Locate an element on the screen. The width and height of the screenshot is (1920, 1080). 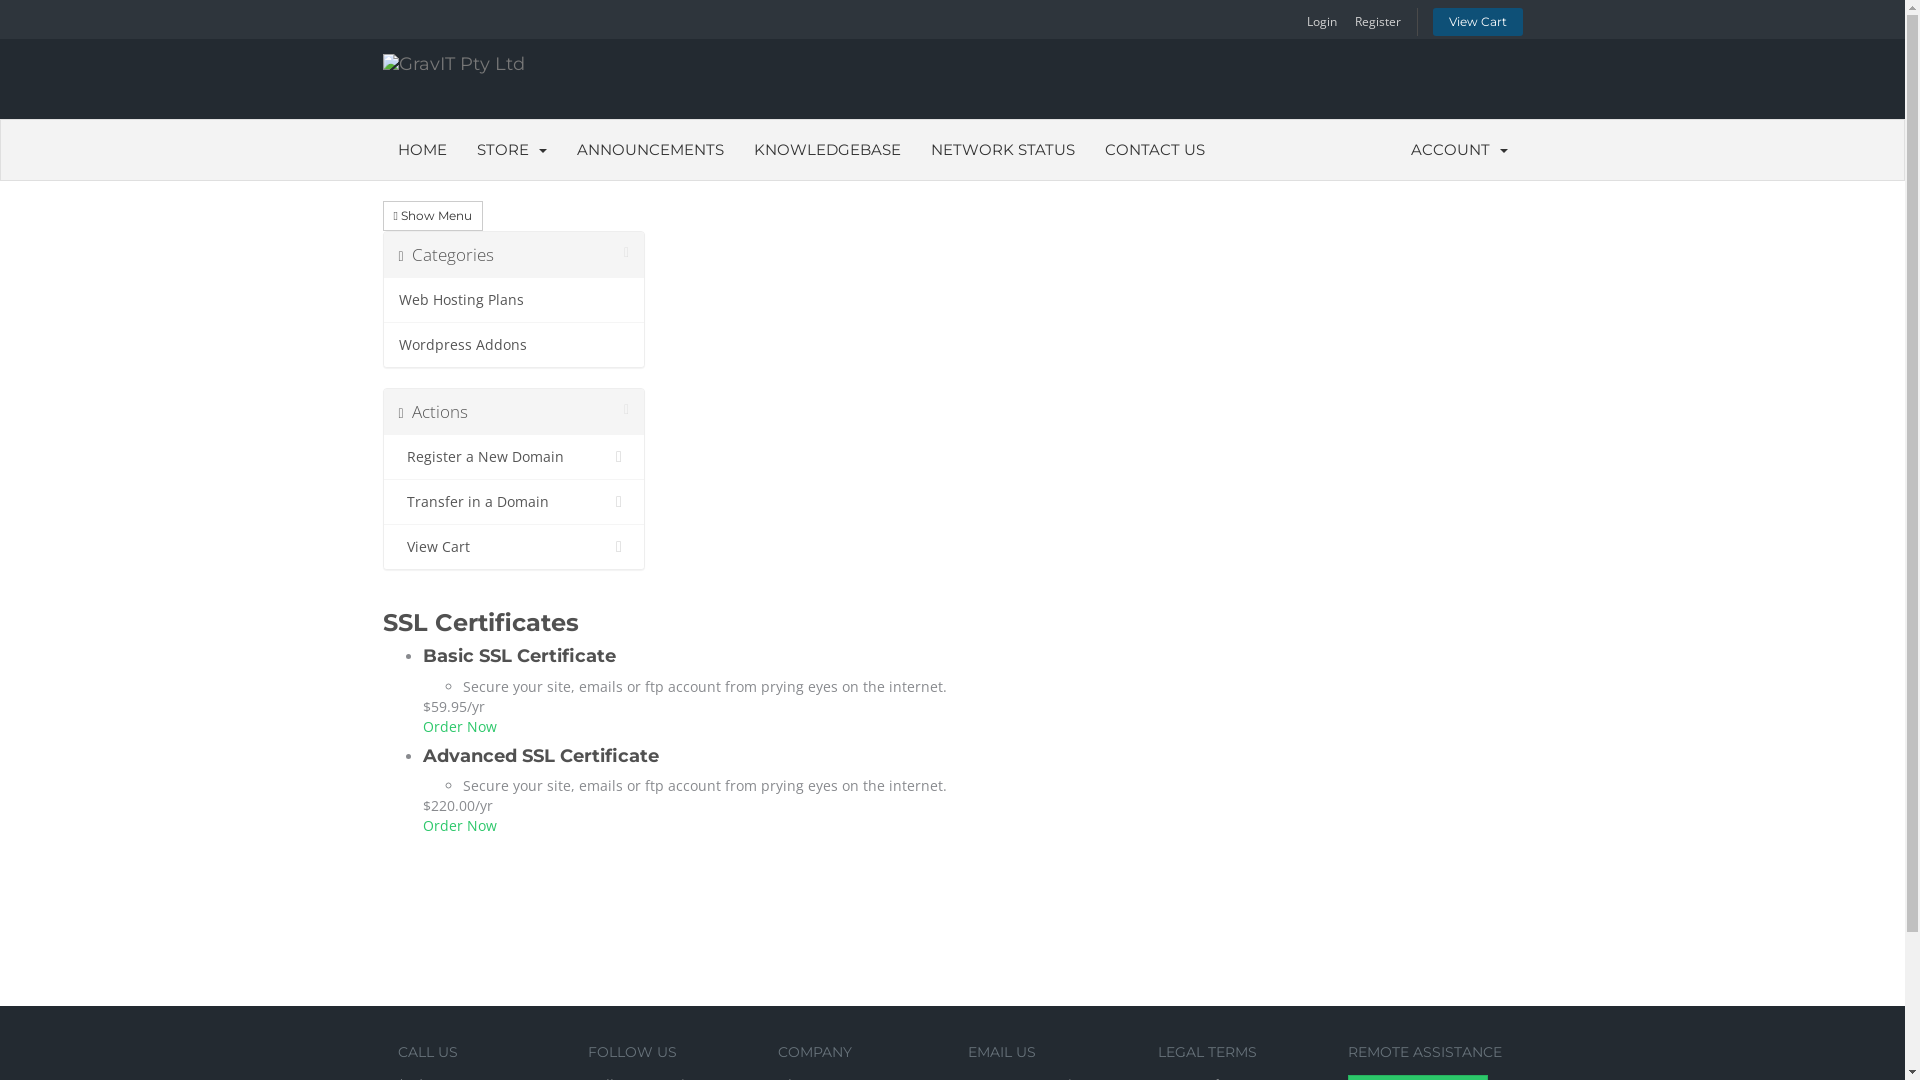
  View Cart is located at coordinates (514, 546).